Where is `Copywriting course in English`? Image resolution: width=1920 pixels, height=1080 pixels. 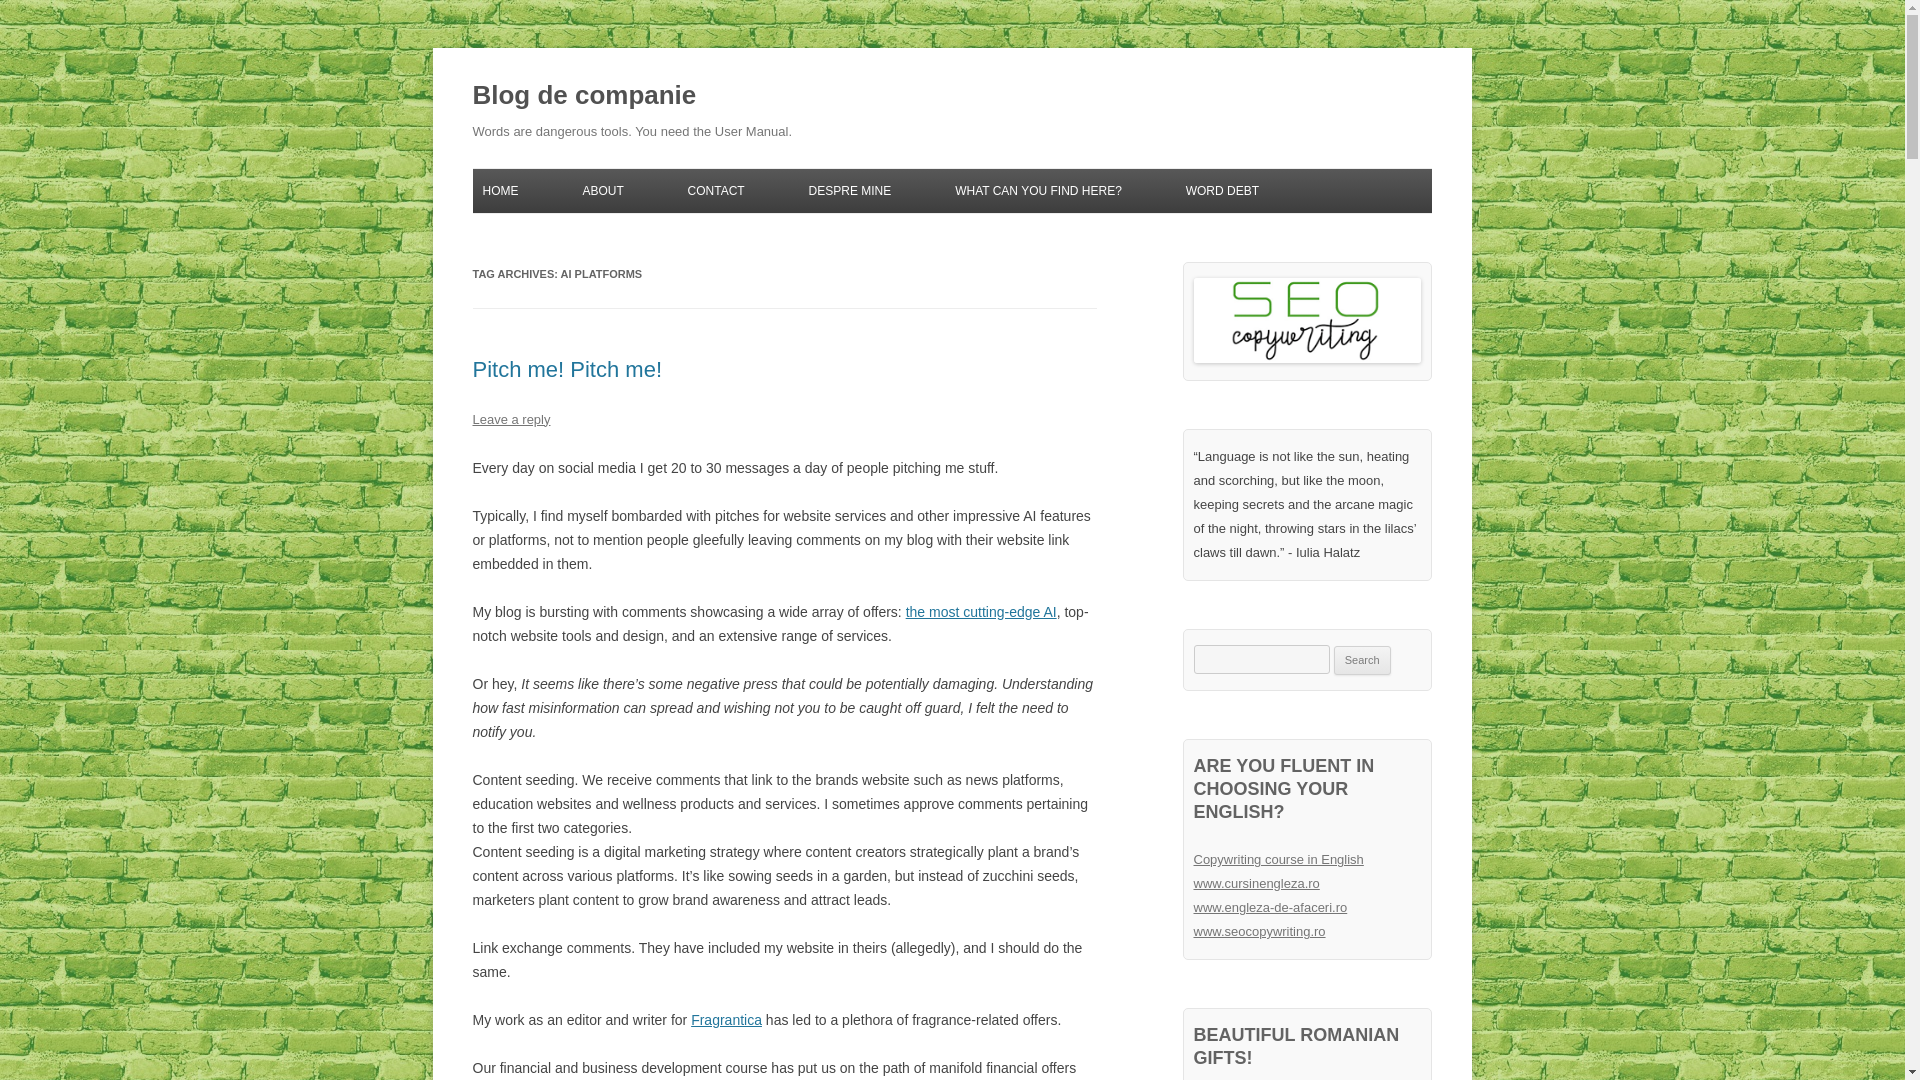 Copywriting course in English is located at coordinates (1278, 860).